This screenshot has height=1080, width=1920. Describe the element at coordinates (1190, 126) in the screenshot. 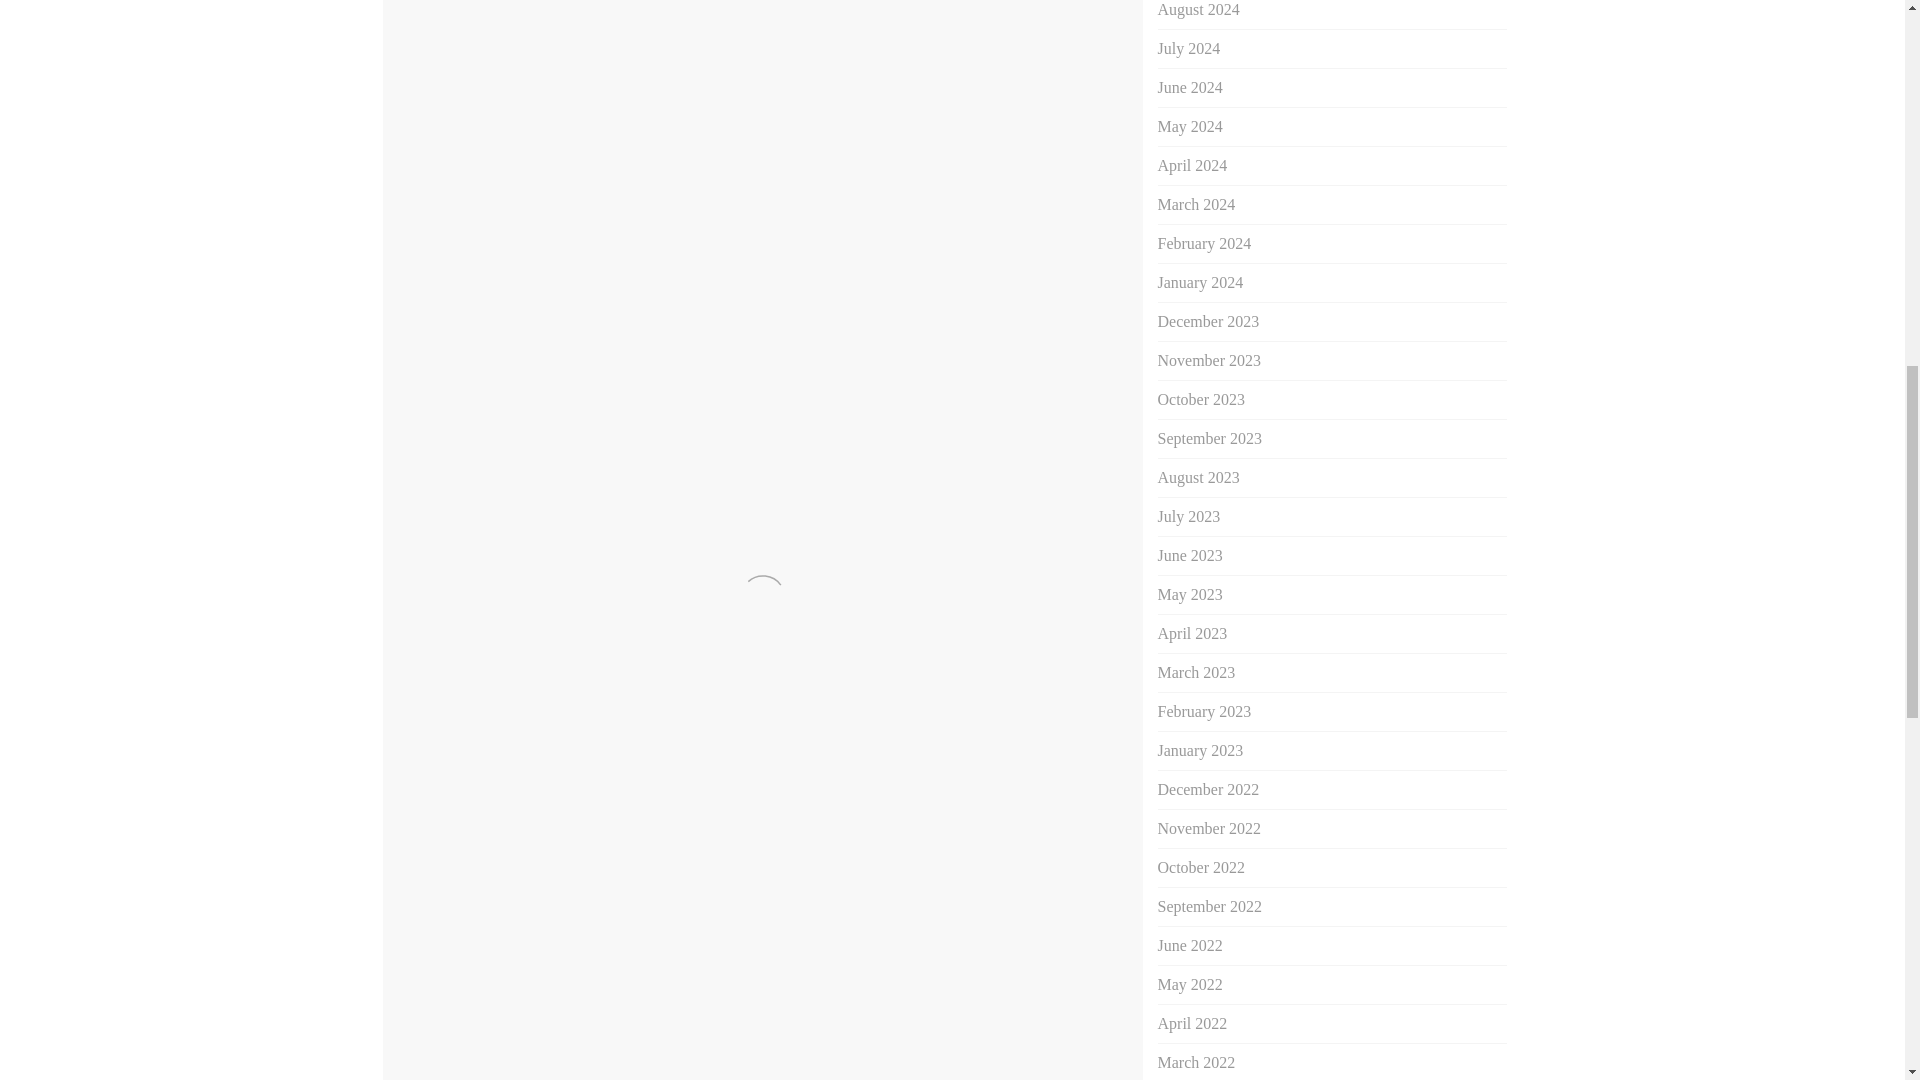

I see `May 2024` at that location.